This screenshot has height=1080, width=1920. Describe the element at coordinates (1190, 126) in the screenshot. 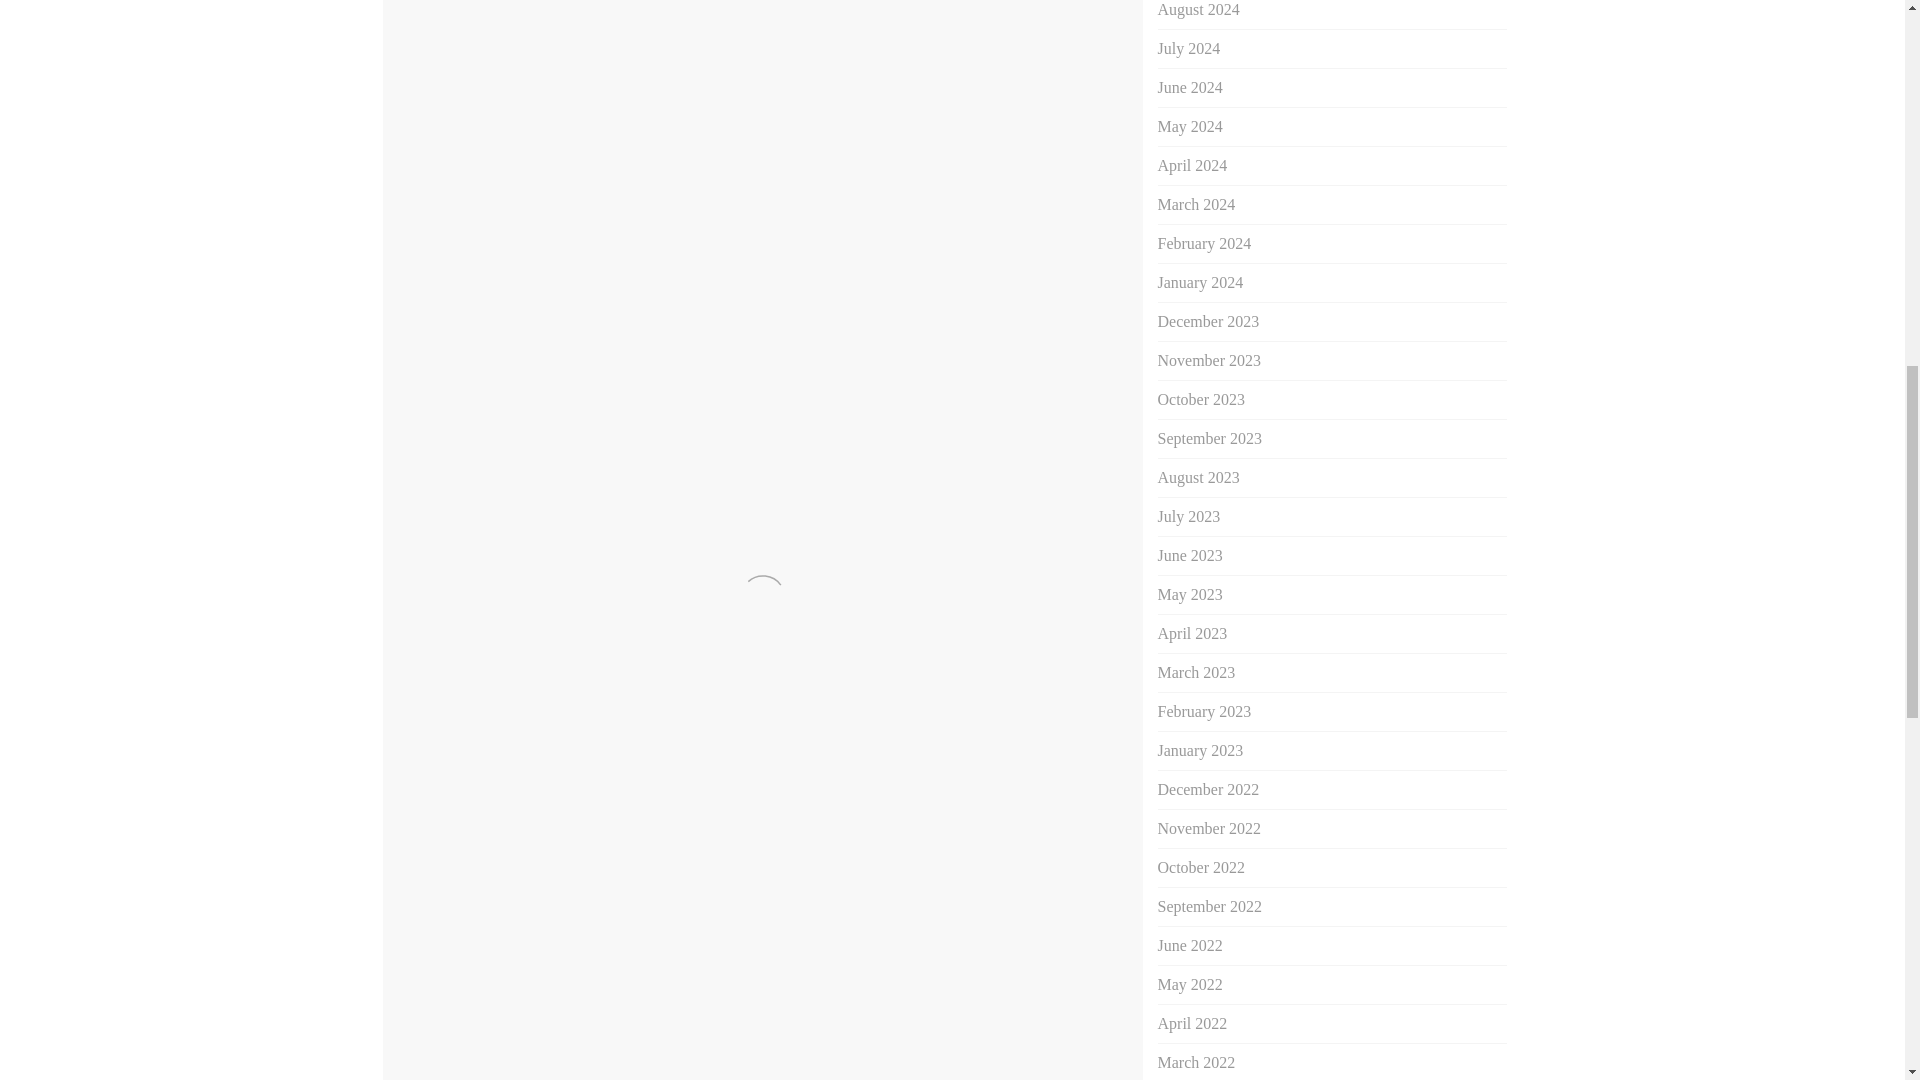

I see `May 2024` at that location.